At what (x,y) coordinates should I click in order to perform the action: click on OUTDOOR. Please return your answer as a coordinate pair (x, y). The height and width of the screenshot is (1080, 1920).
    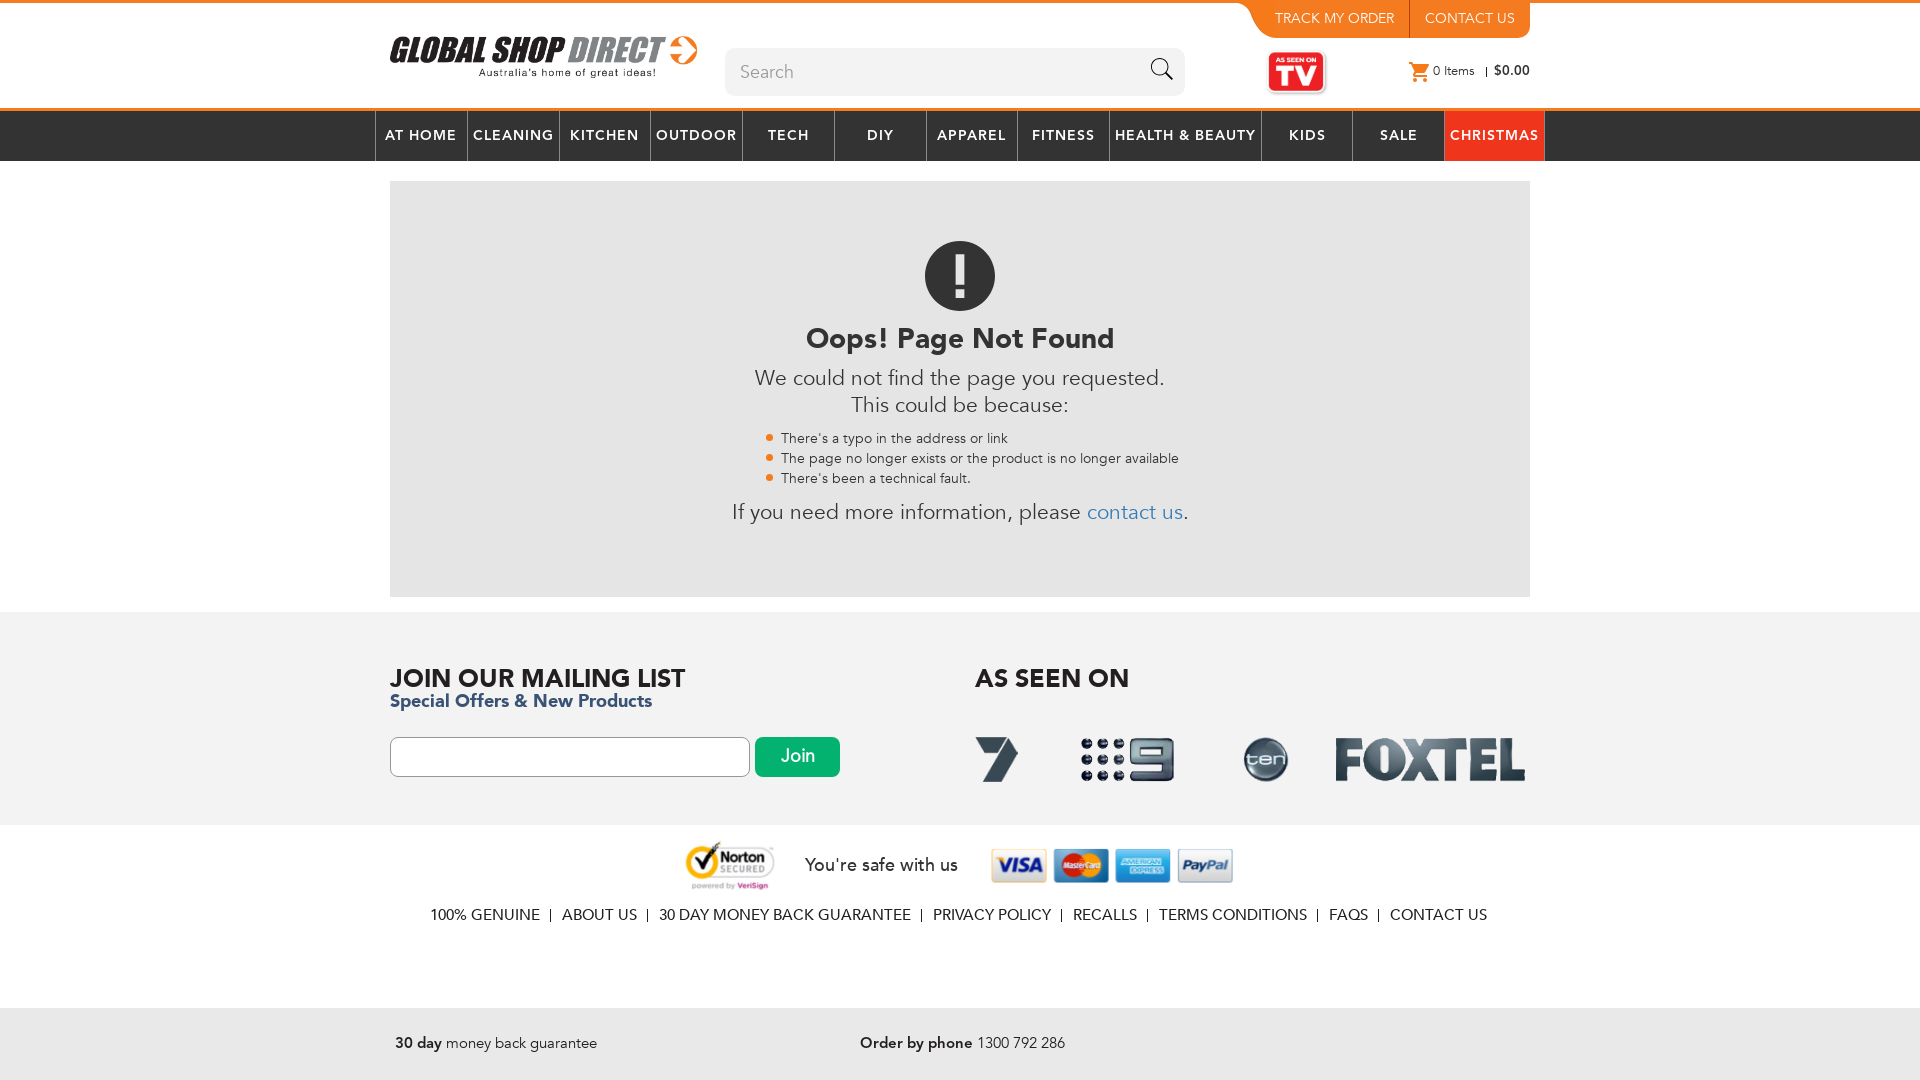
    Looking at the image, I should click on (696, 136).